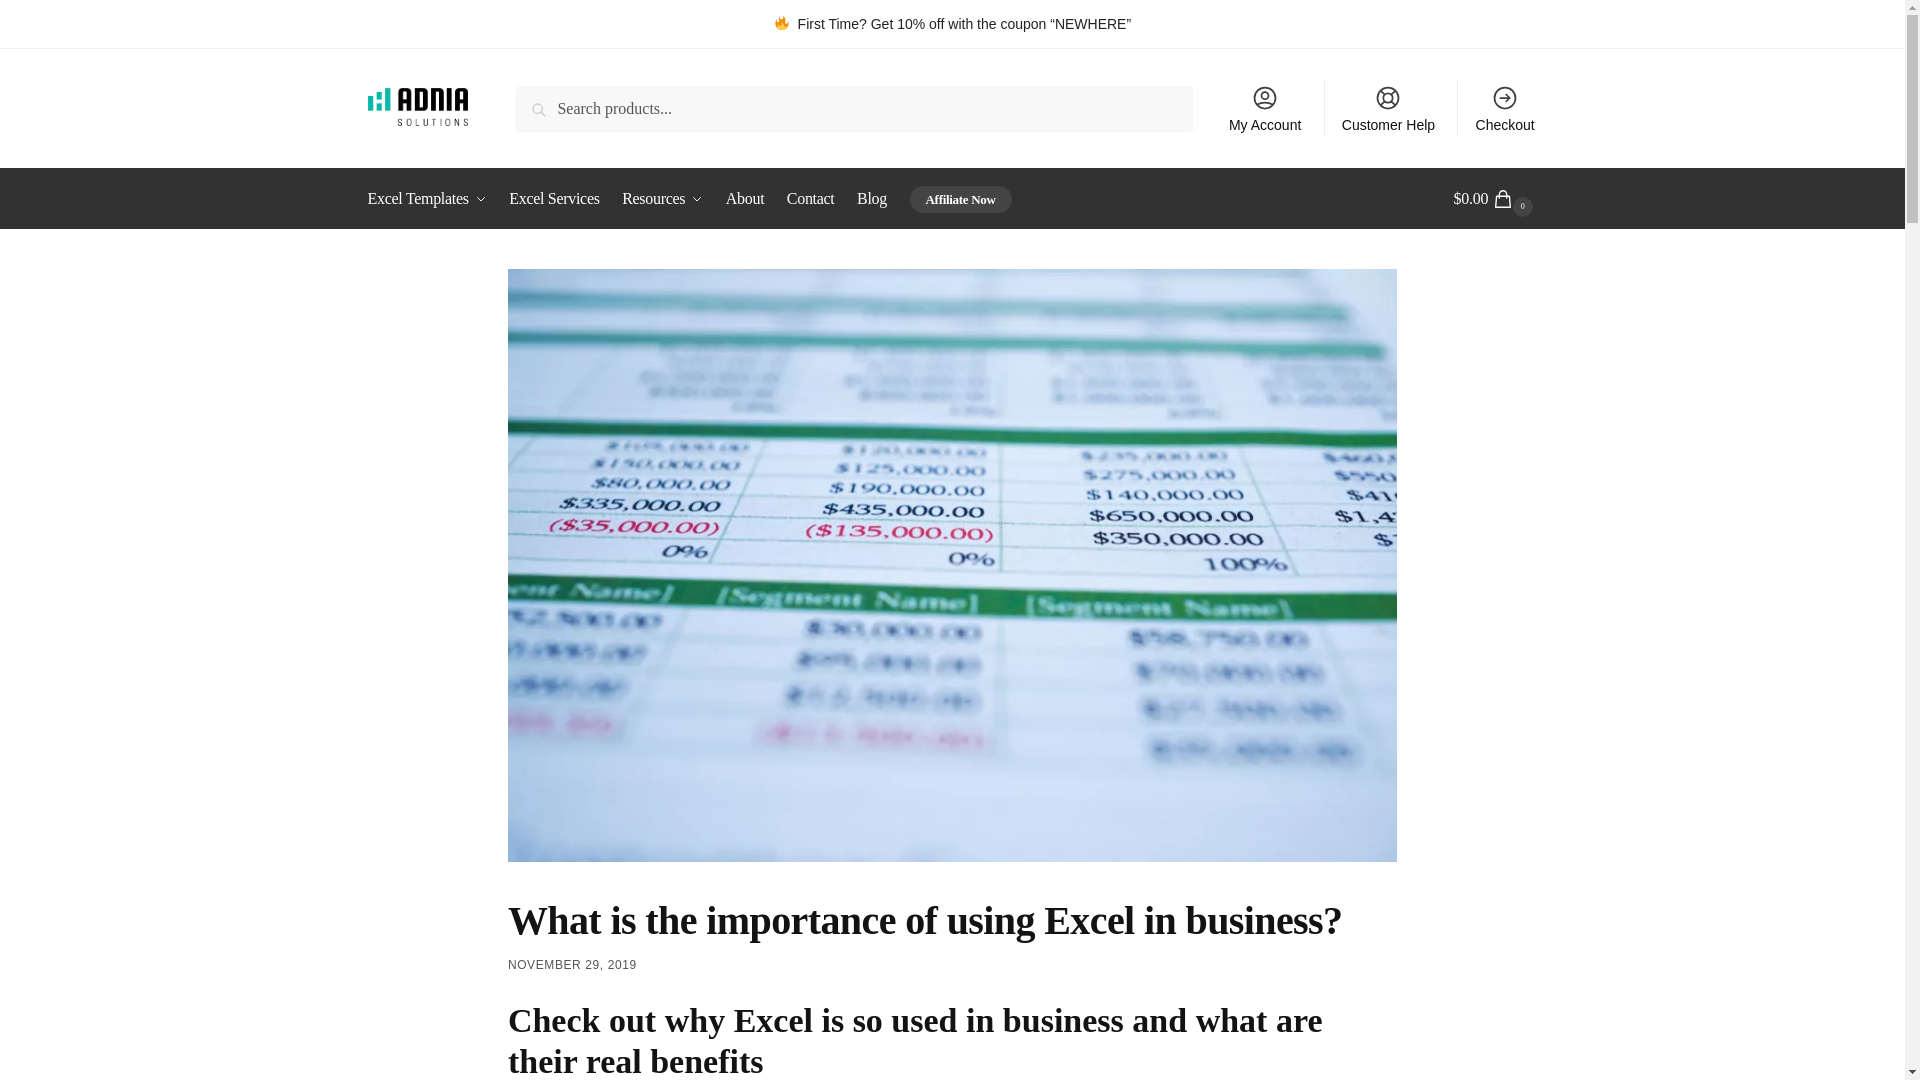 The image size is (1920, 1080). What do you see at coordinates (1388, 108) in the screenshot?
I see `Customer Help` at bounding box center [1388, 108].